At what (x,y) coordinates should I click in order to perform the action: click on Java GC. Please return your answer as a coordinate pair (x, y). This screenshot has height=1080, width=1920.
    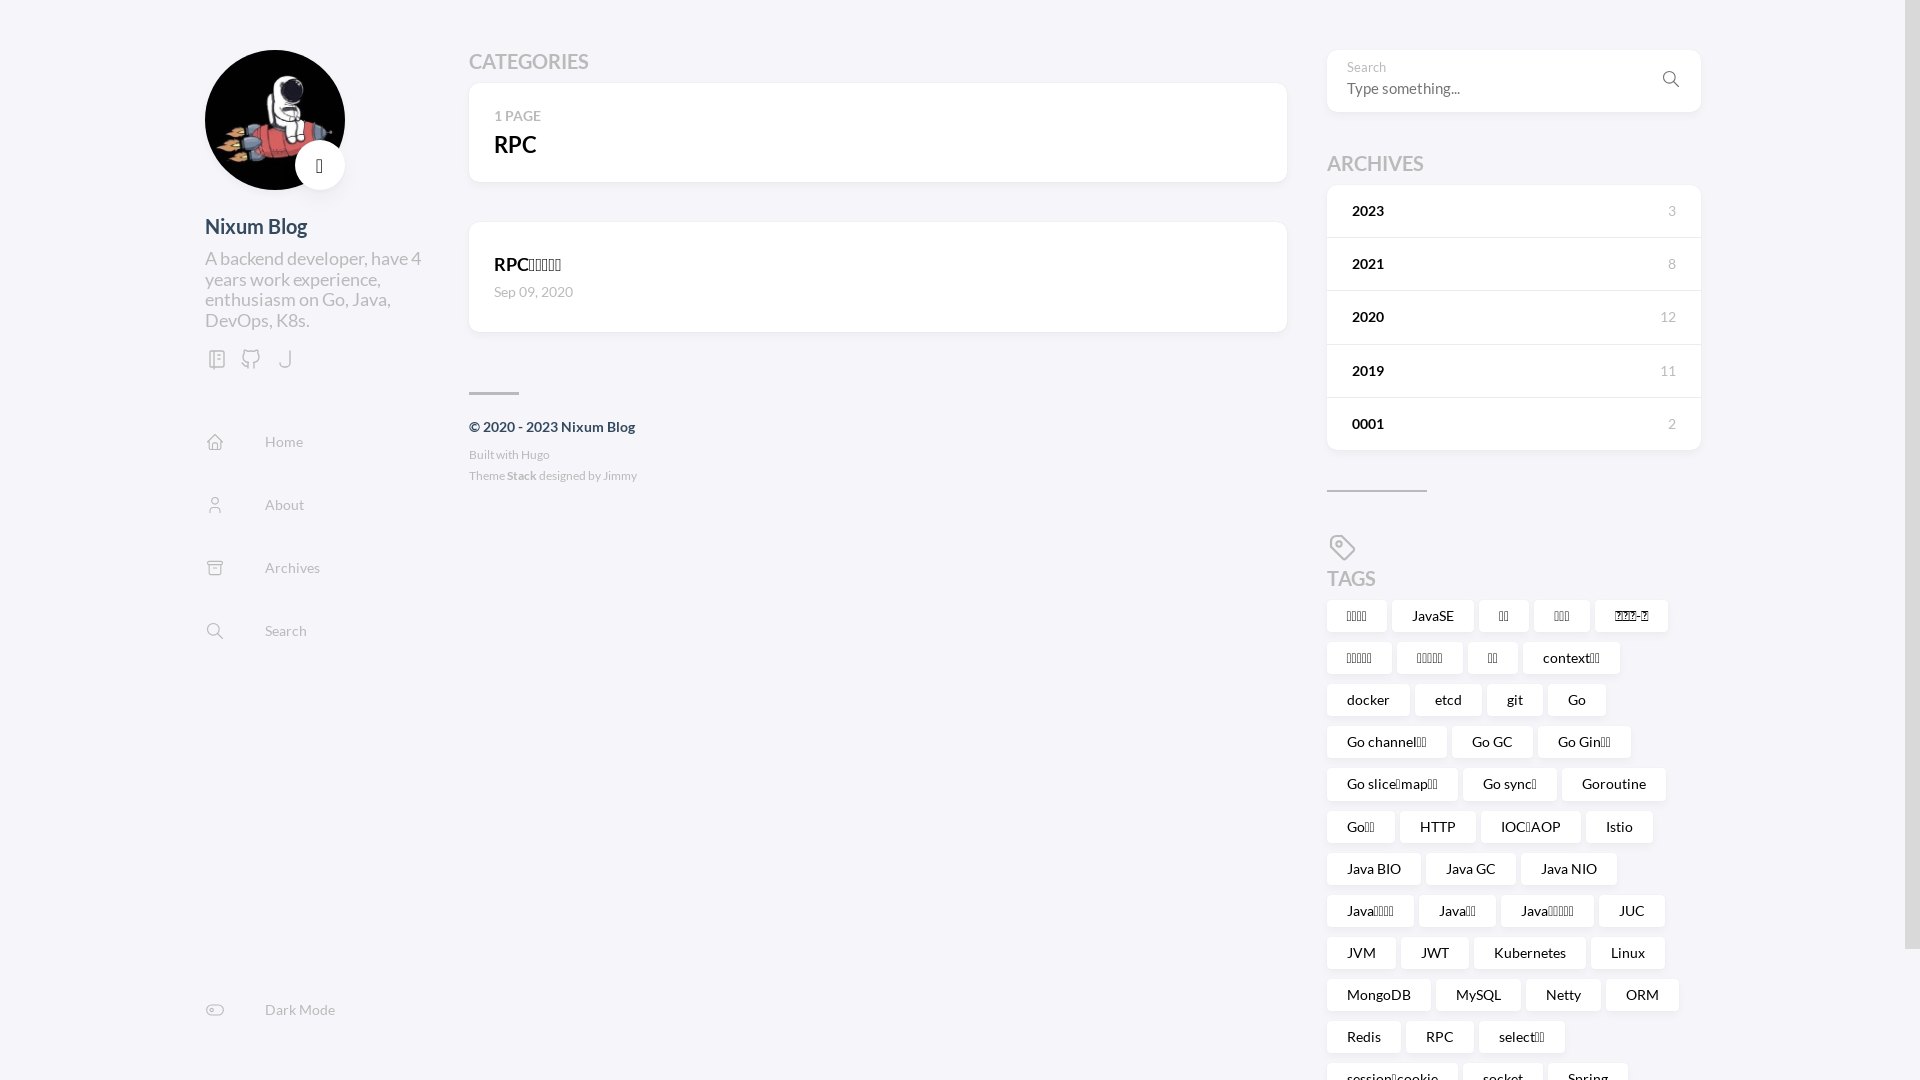
    Looking at the image, I should click on (1471, 869).